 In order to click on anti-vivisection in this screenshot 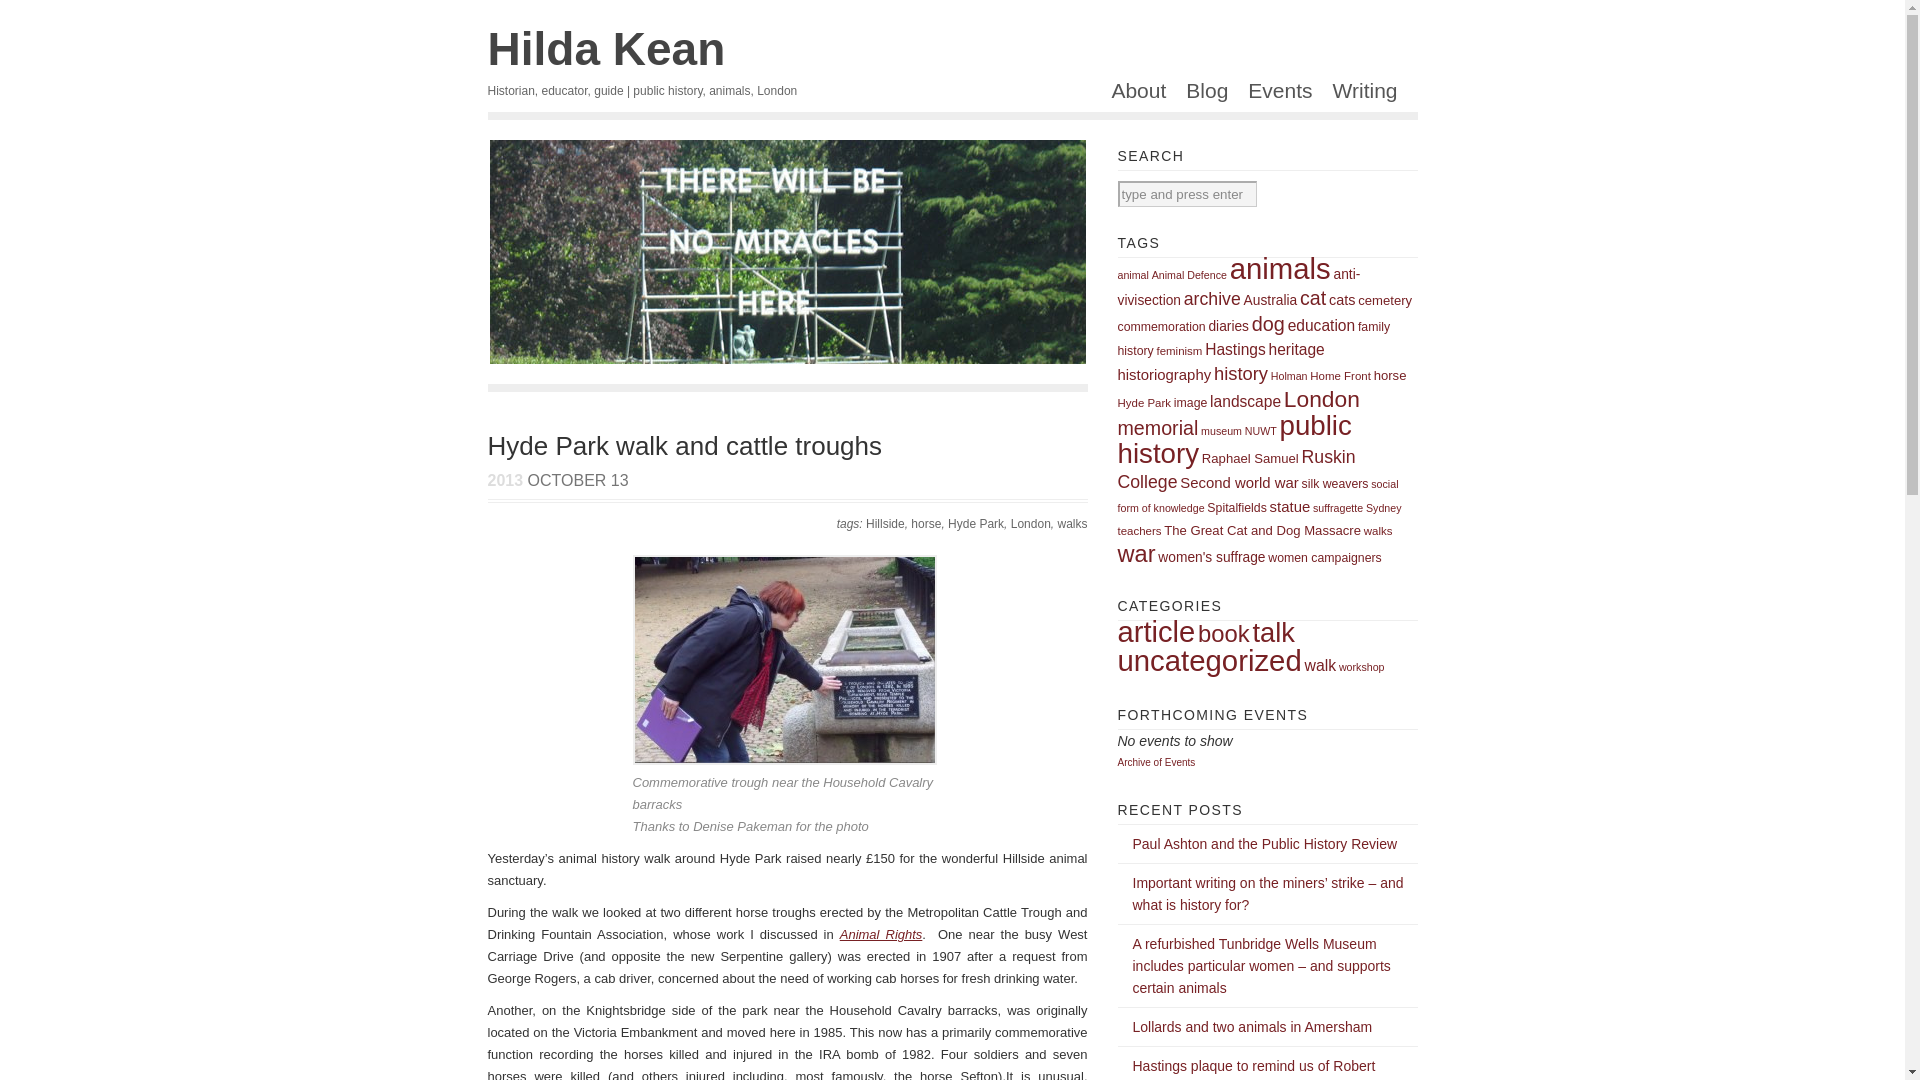, I will do `click(1239, 286)`.